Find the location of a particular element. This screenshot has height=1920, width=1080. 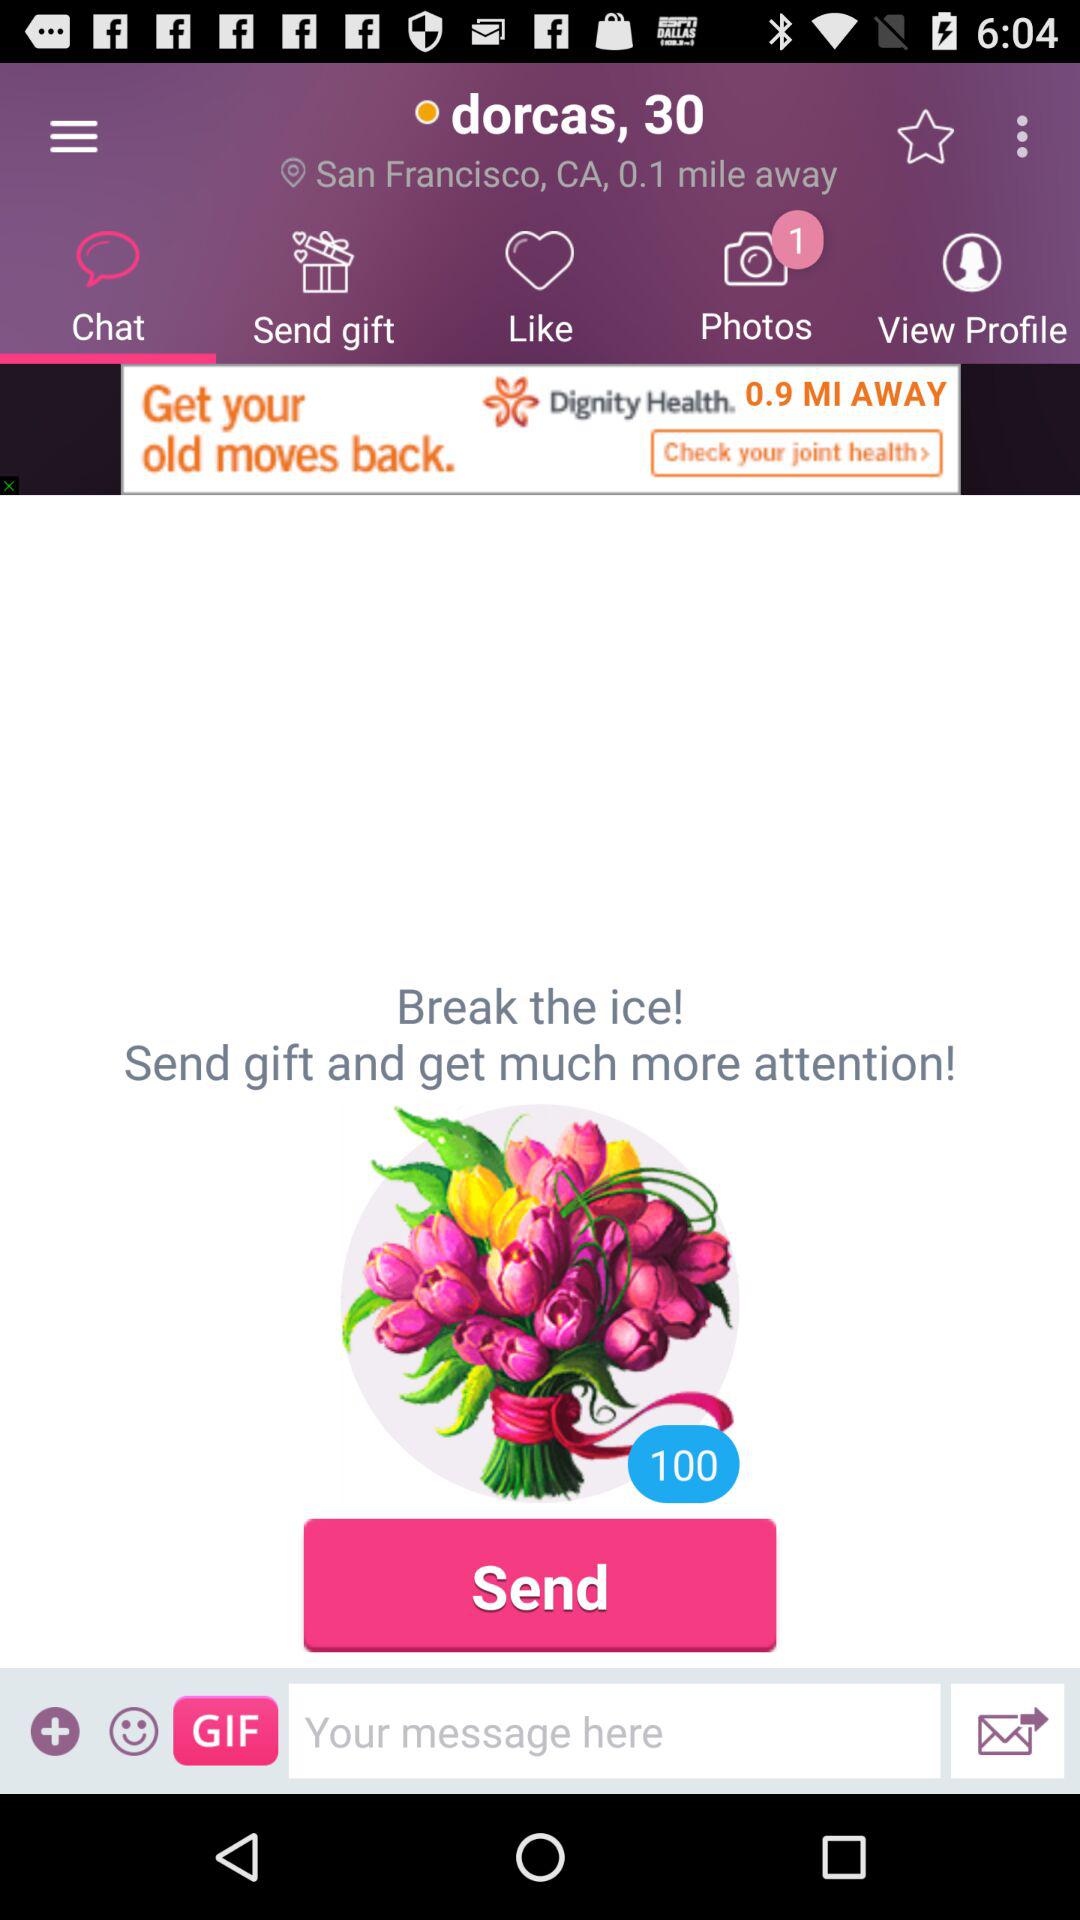

launch item next to send gift icon is located at coordinates (73, 136).